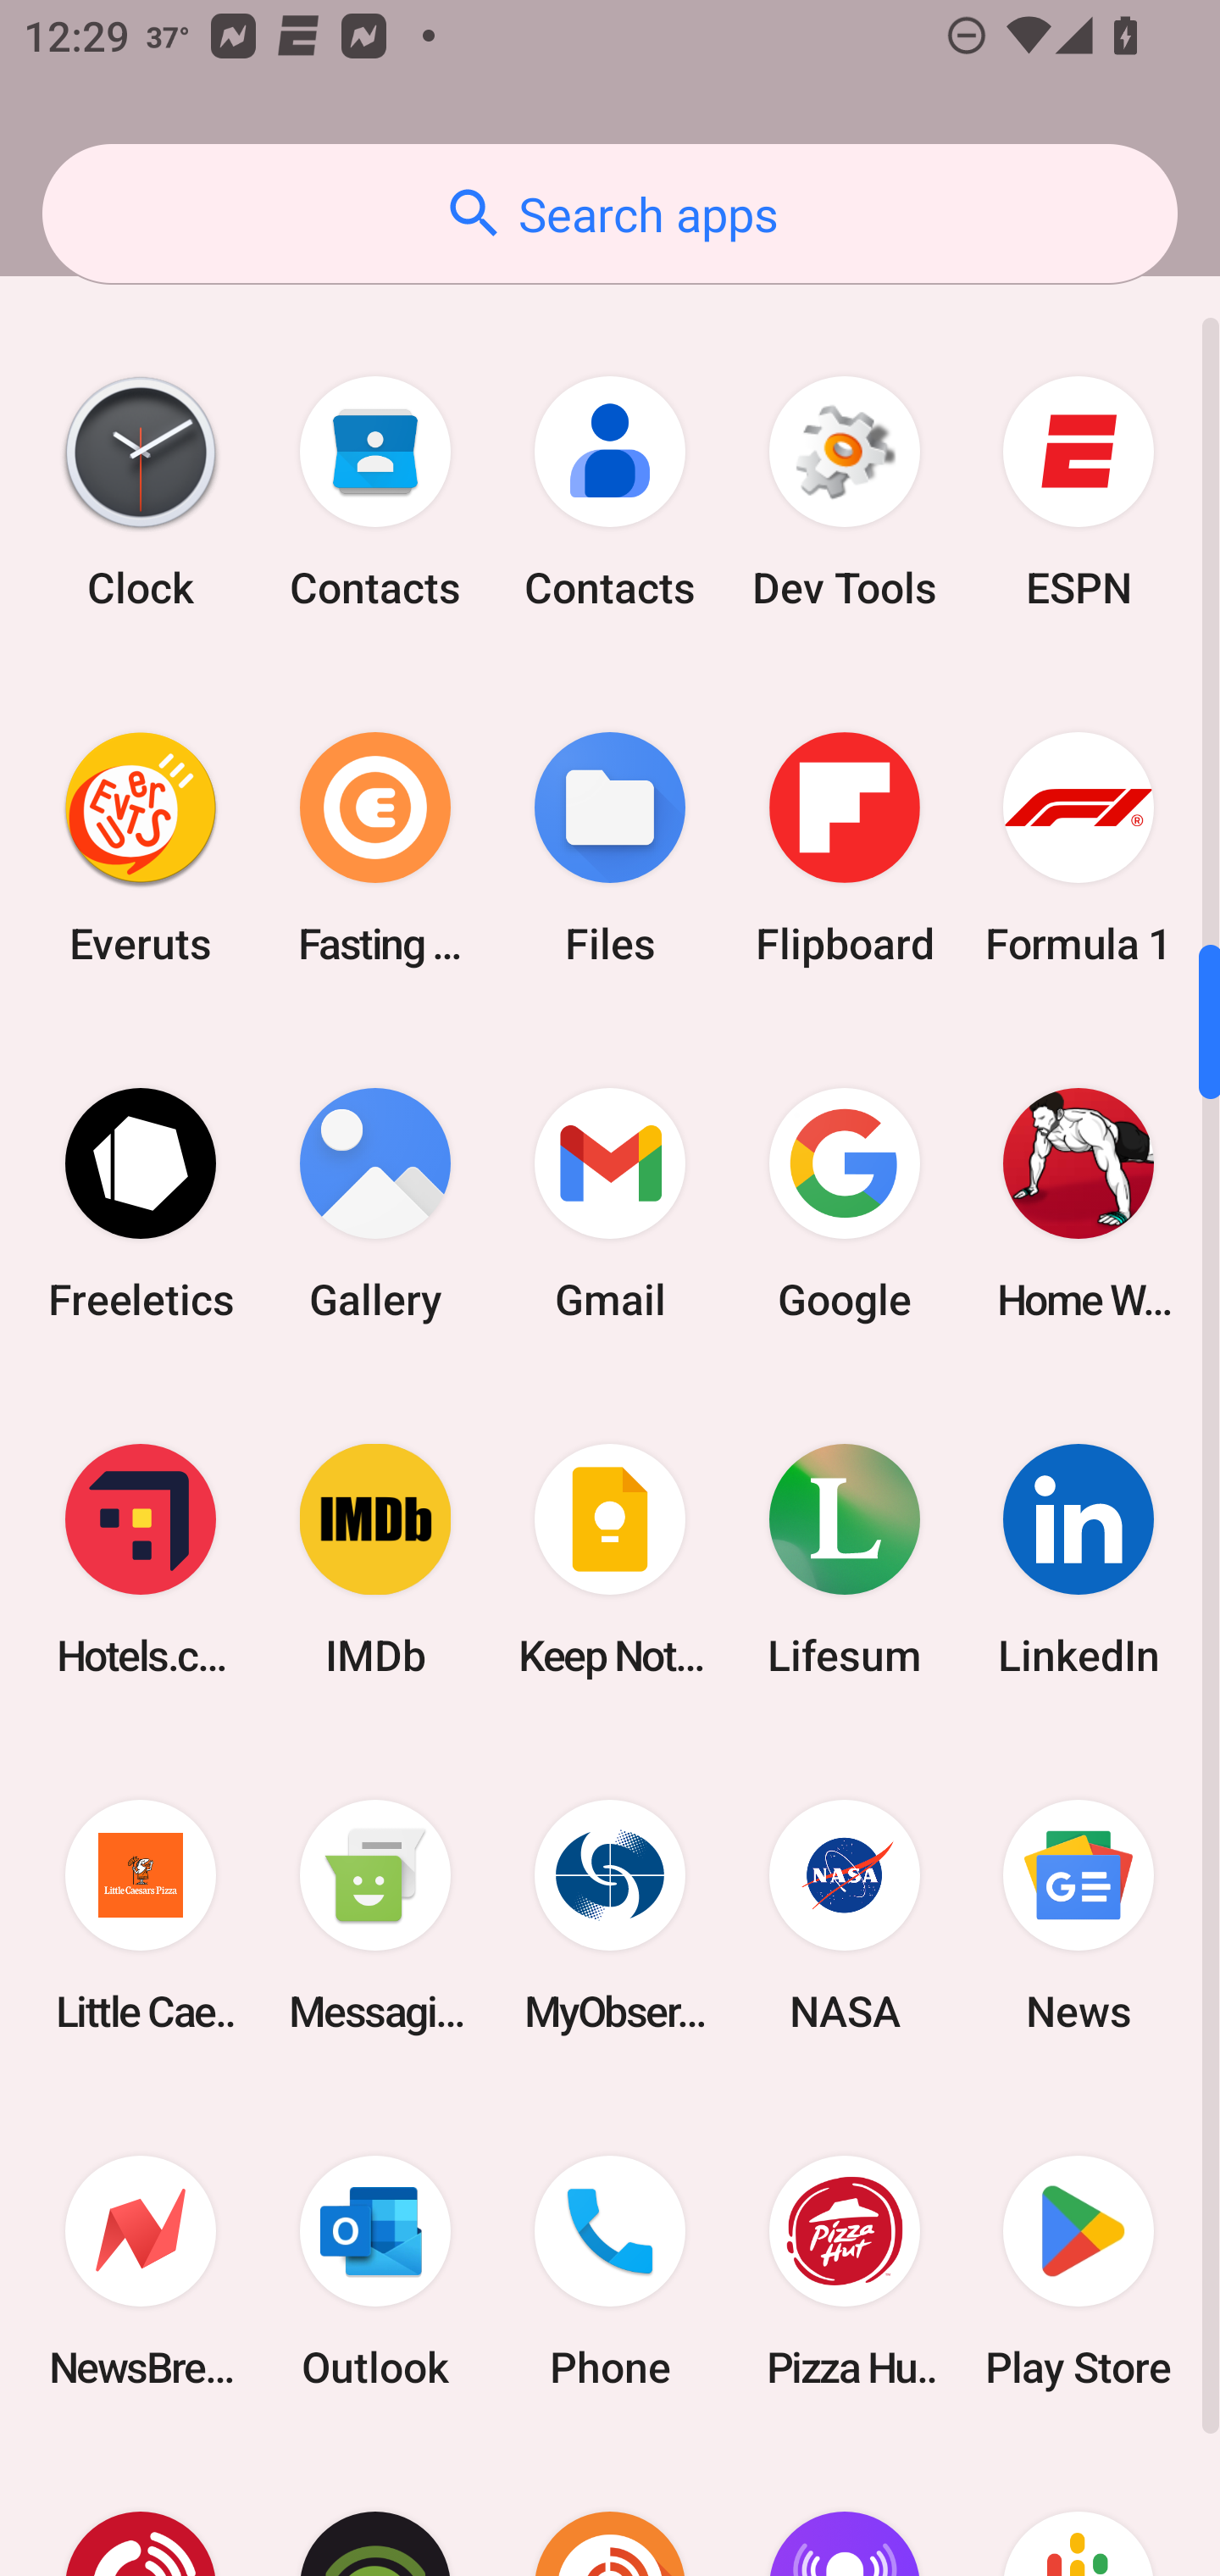  Describe the element at coordinates (844, 1561) in the screenshot. I see `Lifesum` at that location.